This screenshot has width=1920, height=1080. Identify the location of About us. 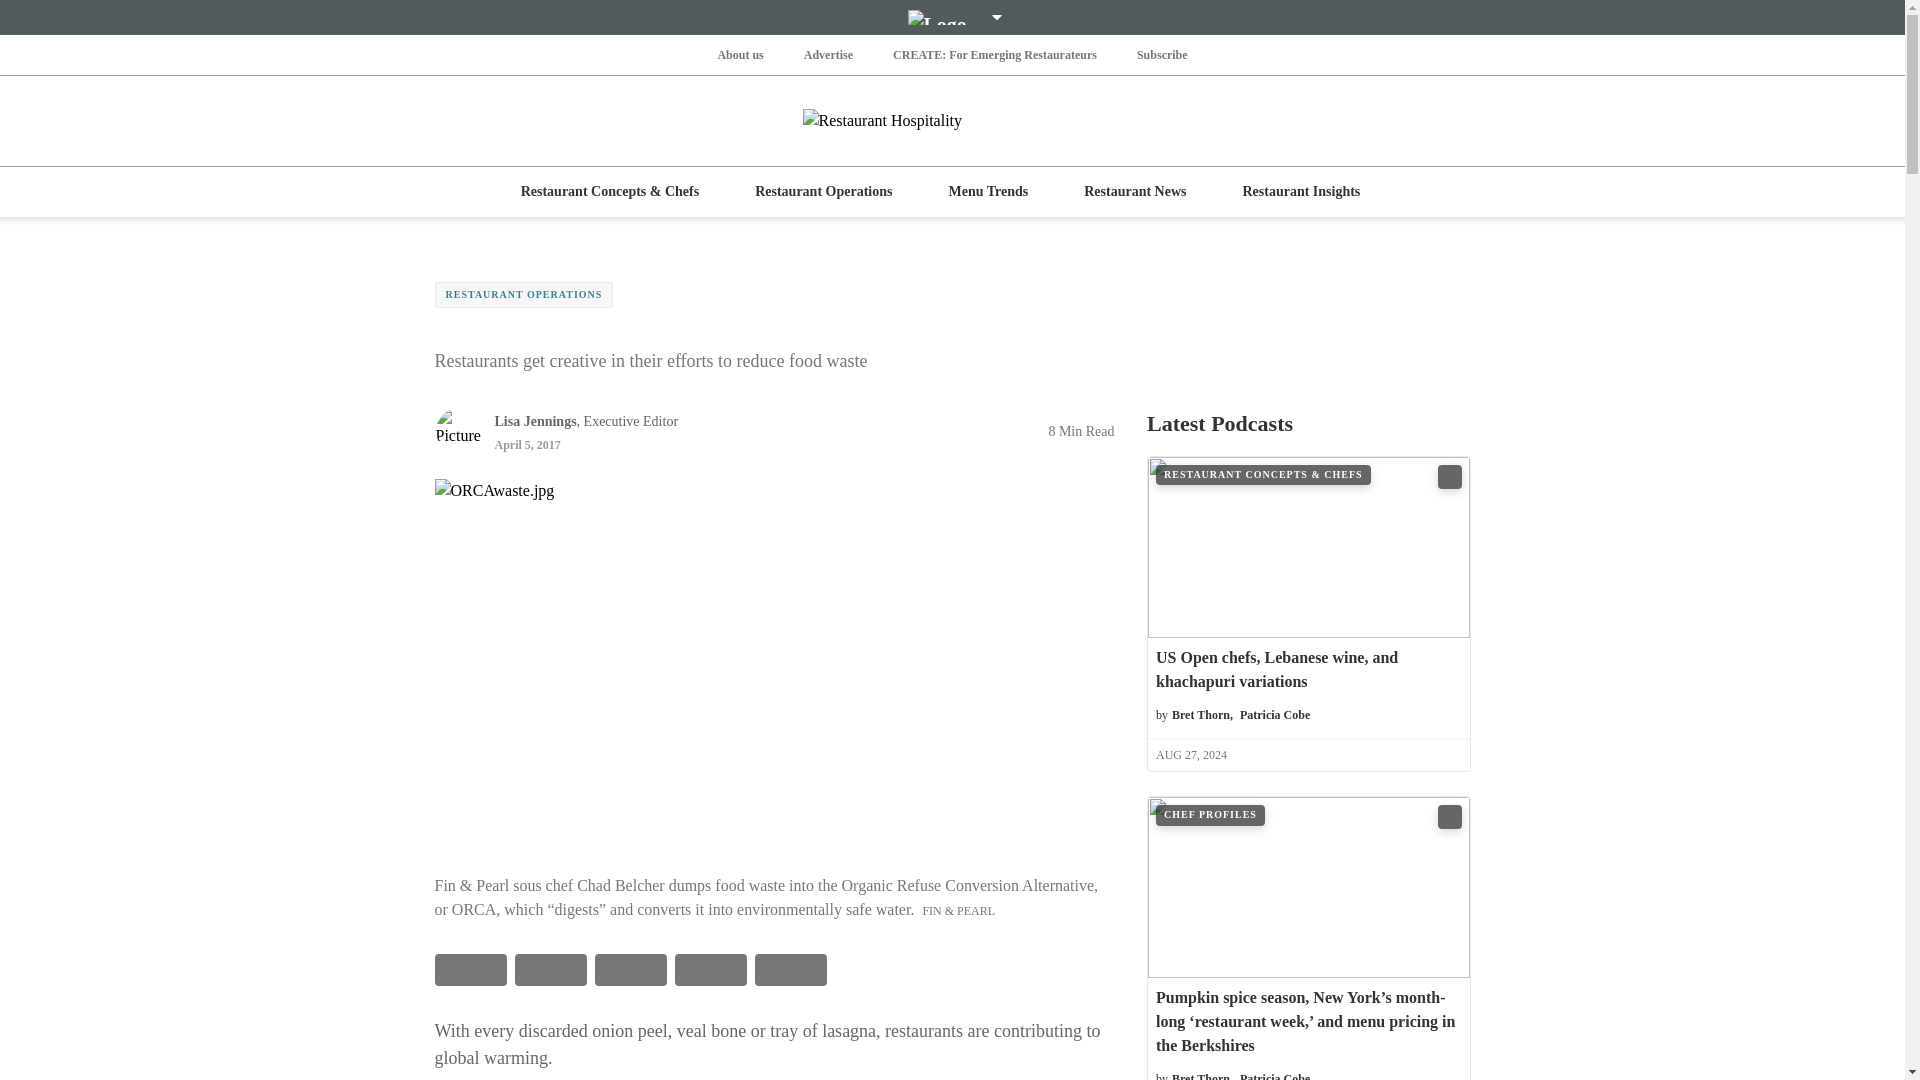
(739, 54).